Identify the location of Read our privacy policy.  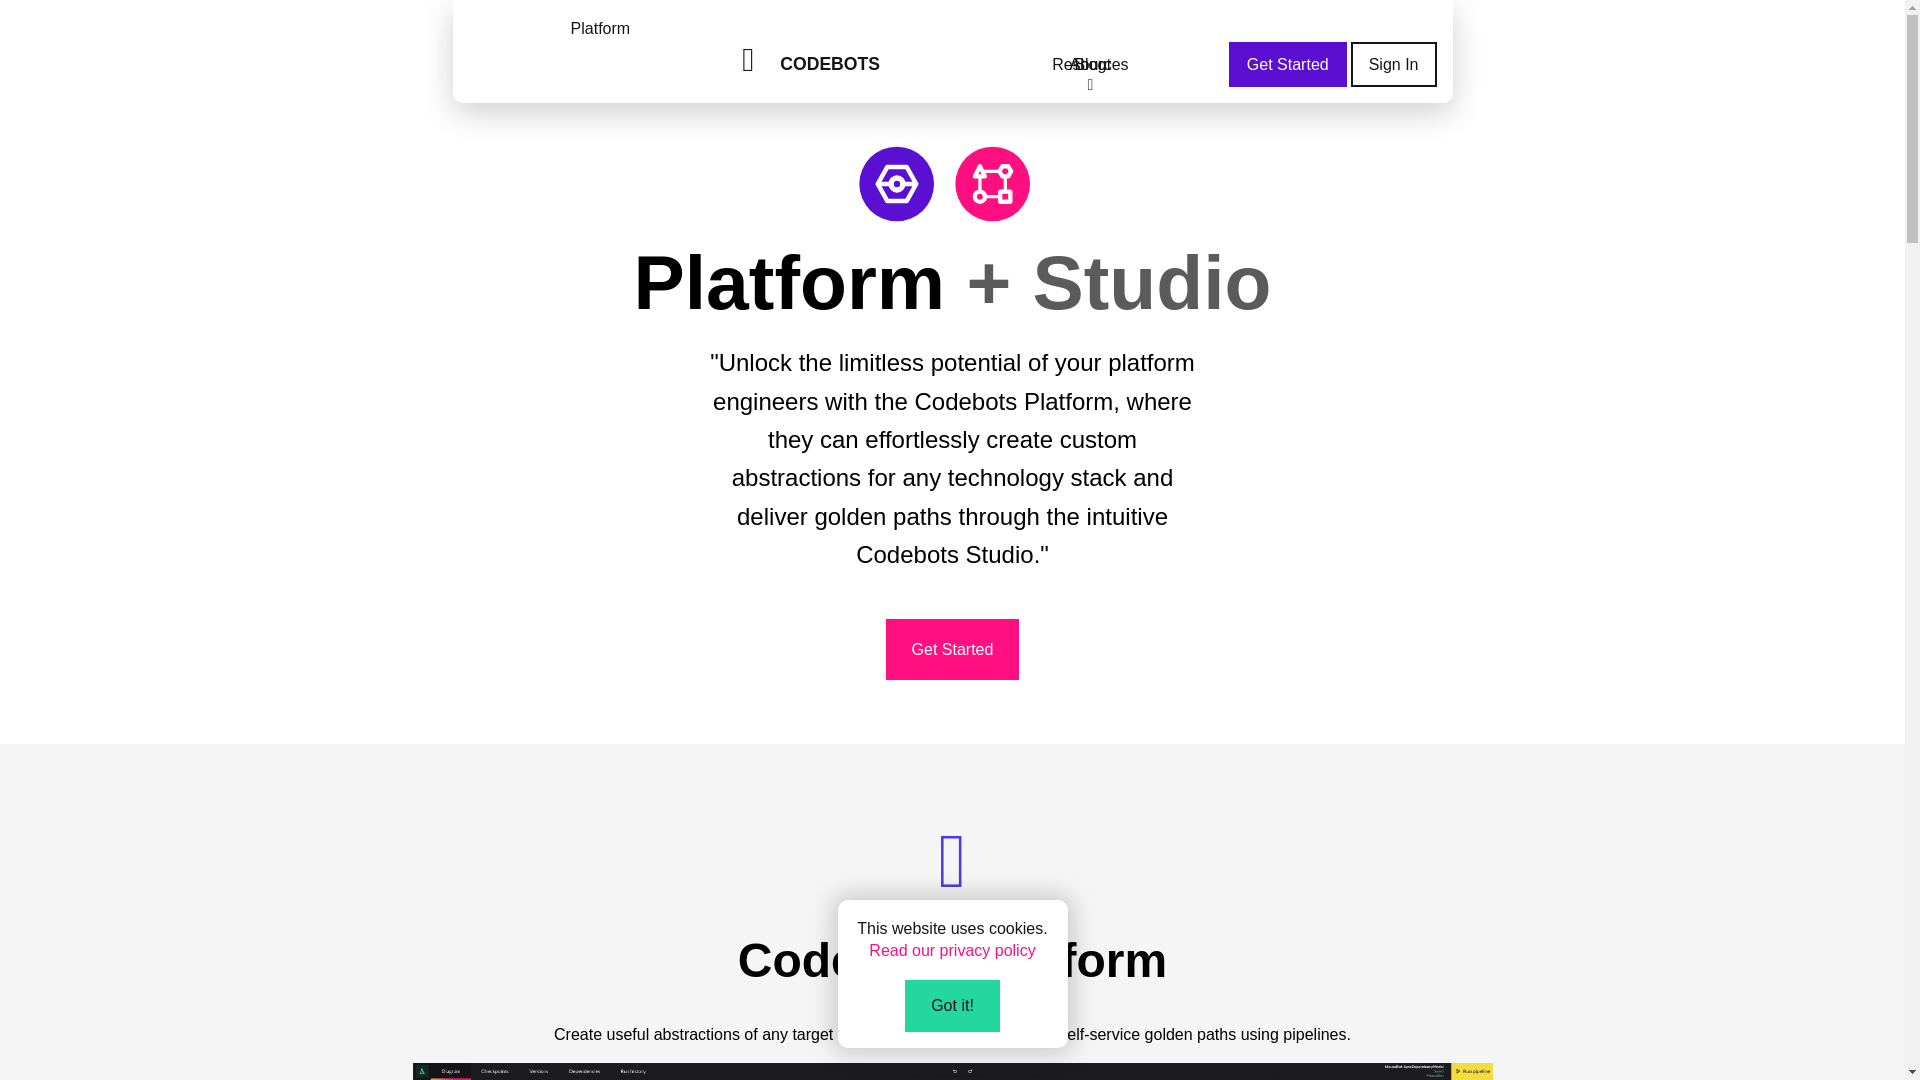
(952, 964).